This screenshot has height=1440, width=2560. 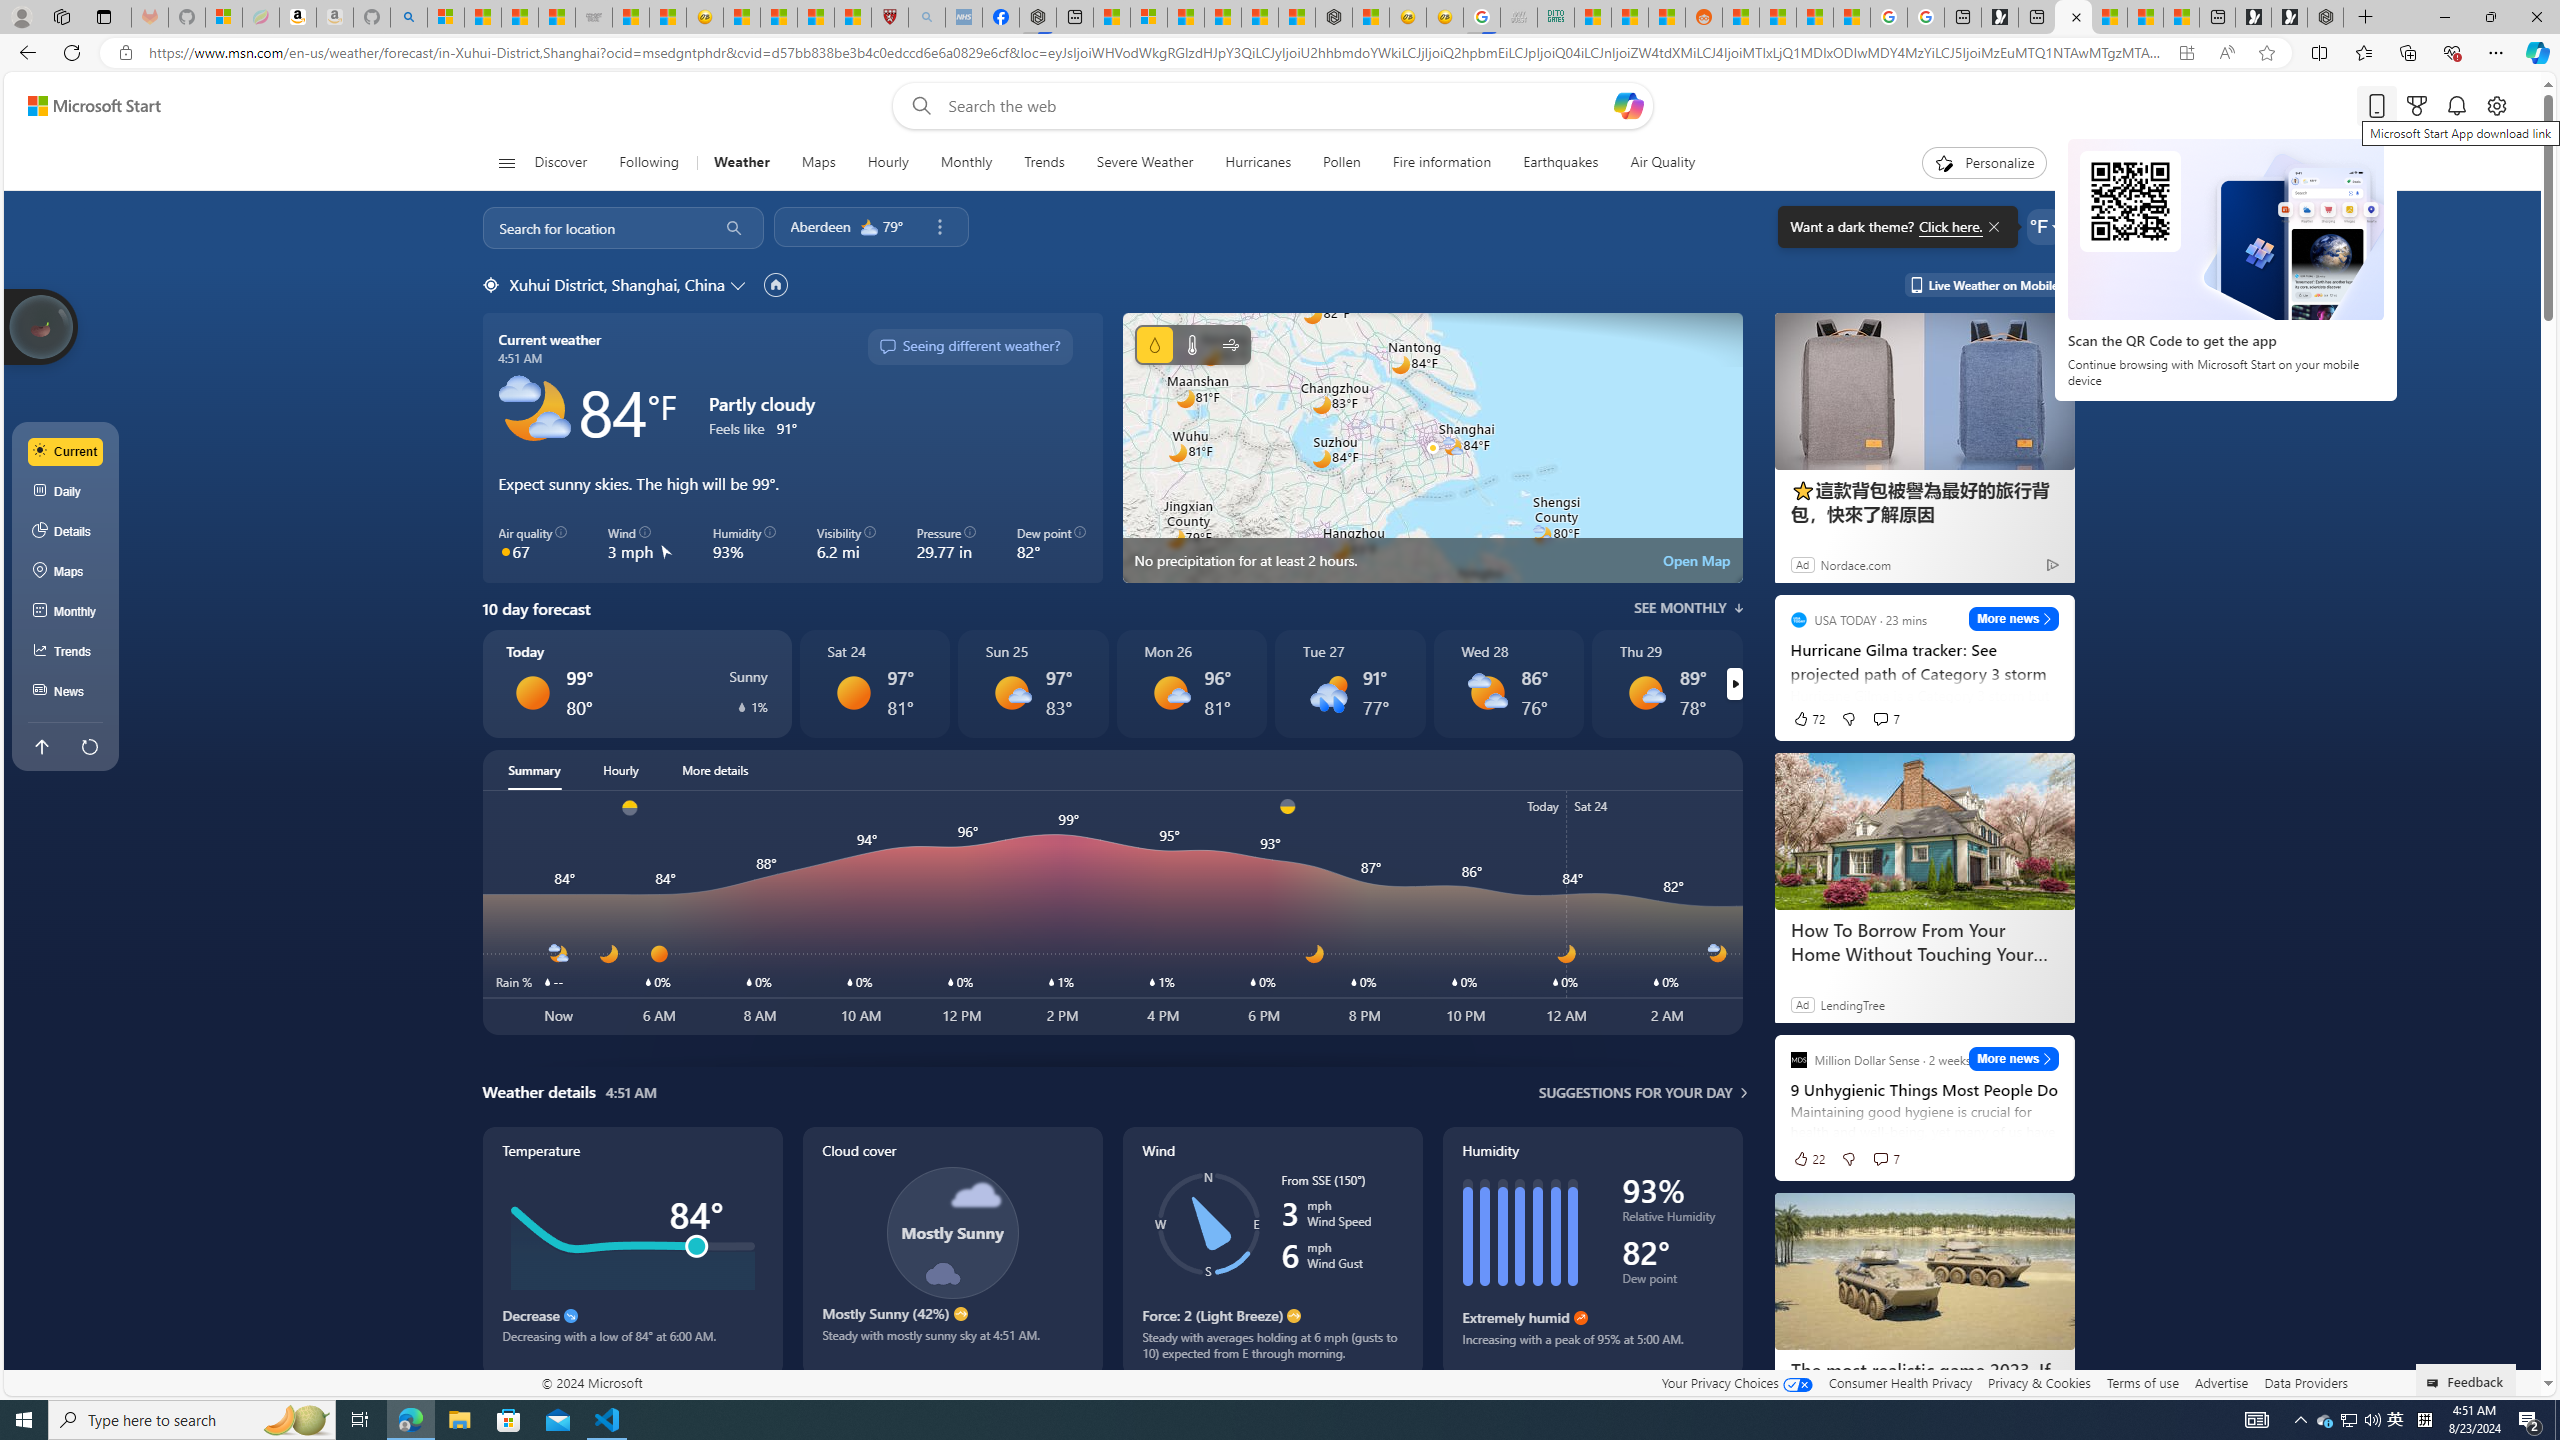 What do you see at coordinates (1432, 448) in the screenshot?
I see `Class: miniMapRadarSVGView-DS-EntryPoint1-1` at bounding box center [1432, 448].